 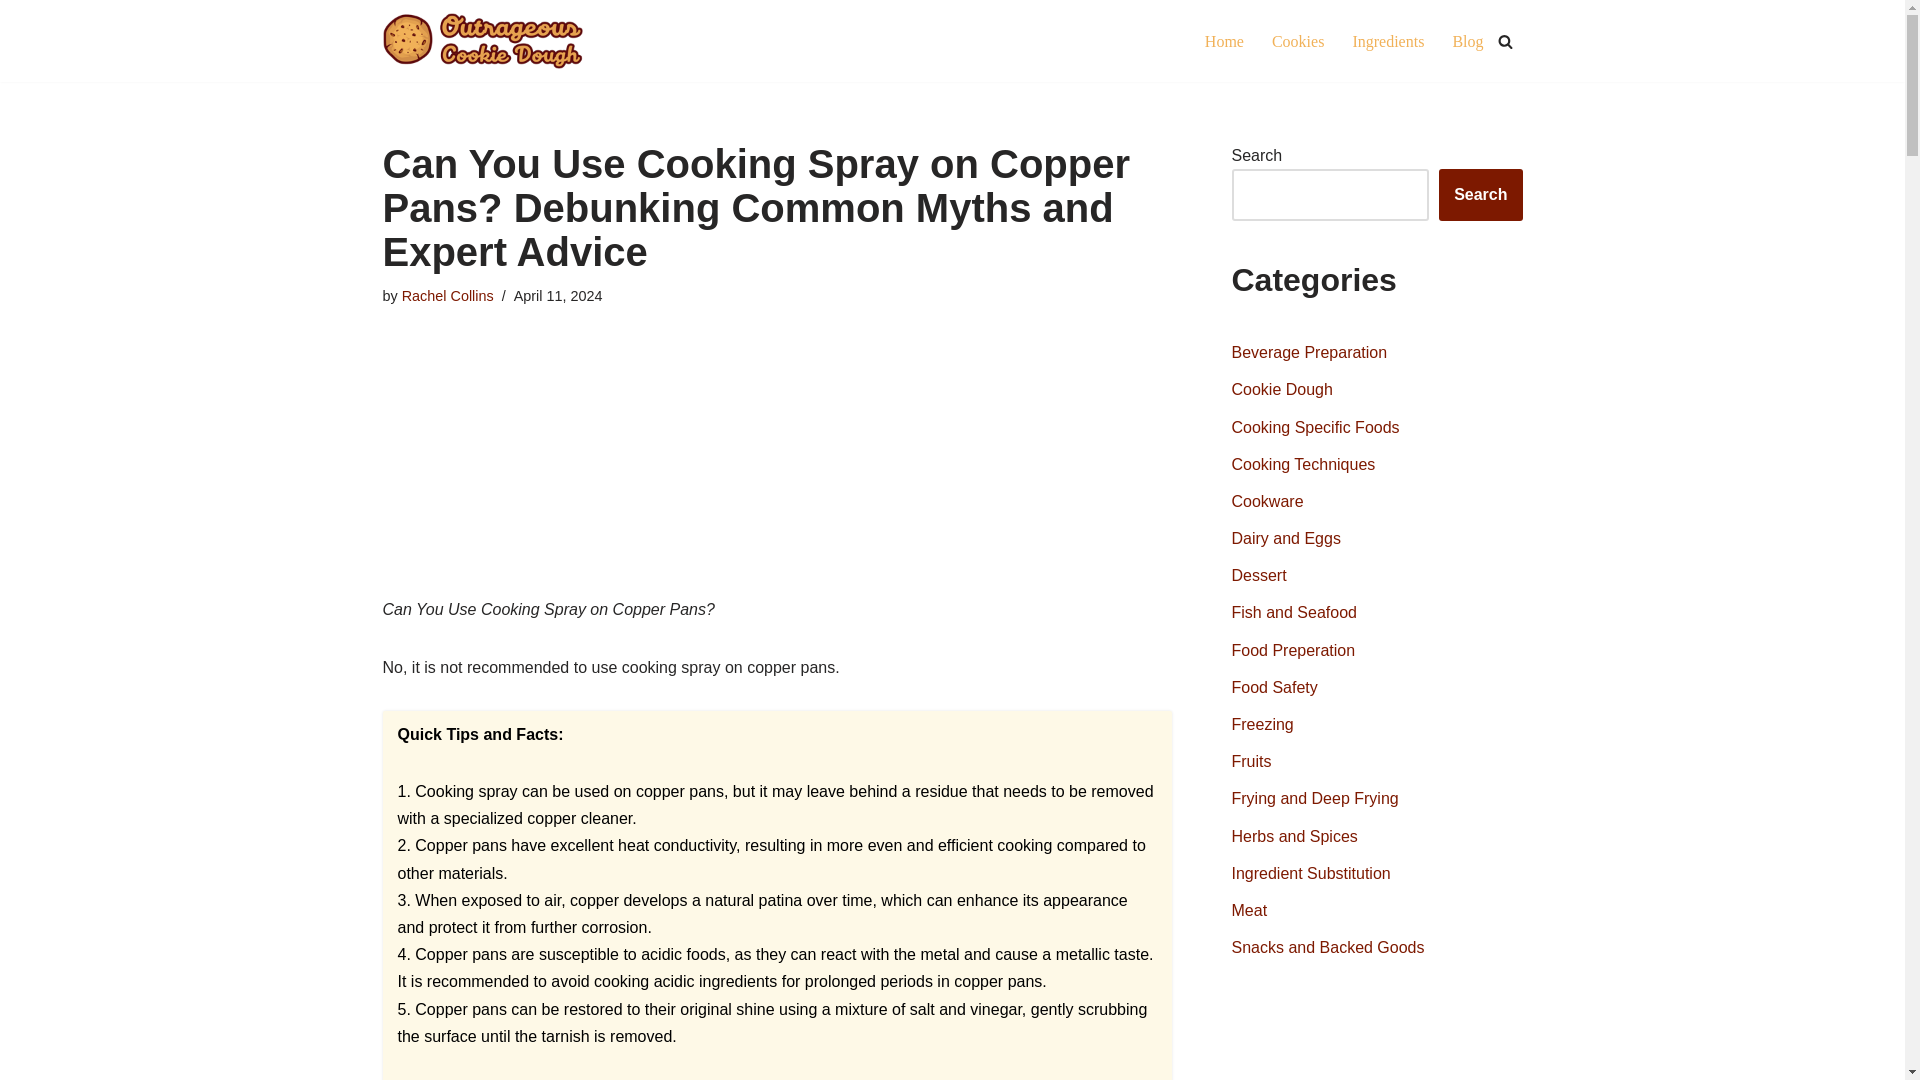 I want to click on Cookie Dough, so click(x=1282, y=390).